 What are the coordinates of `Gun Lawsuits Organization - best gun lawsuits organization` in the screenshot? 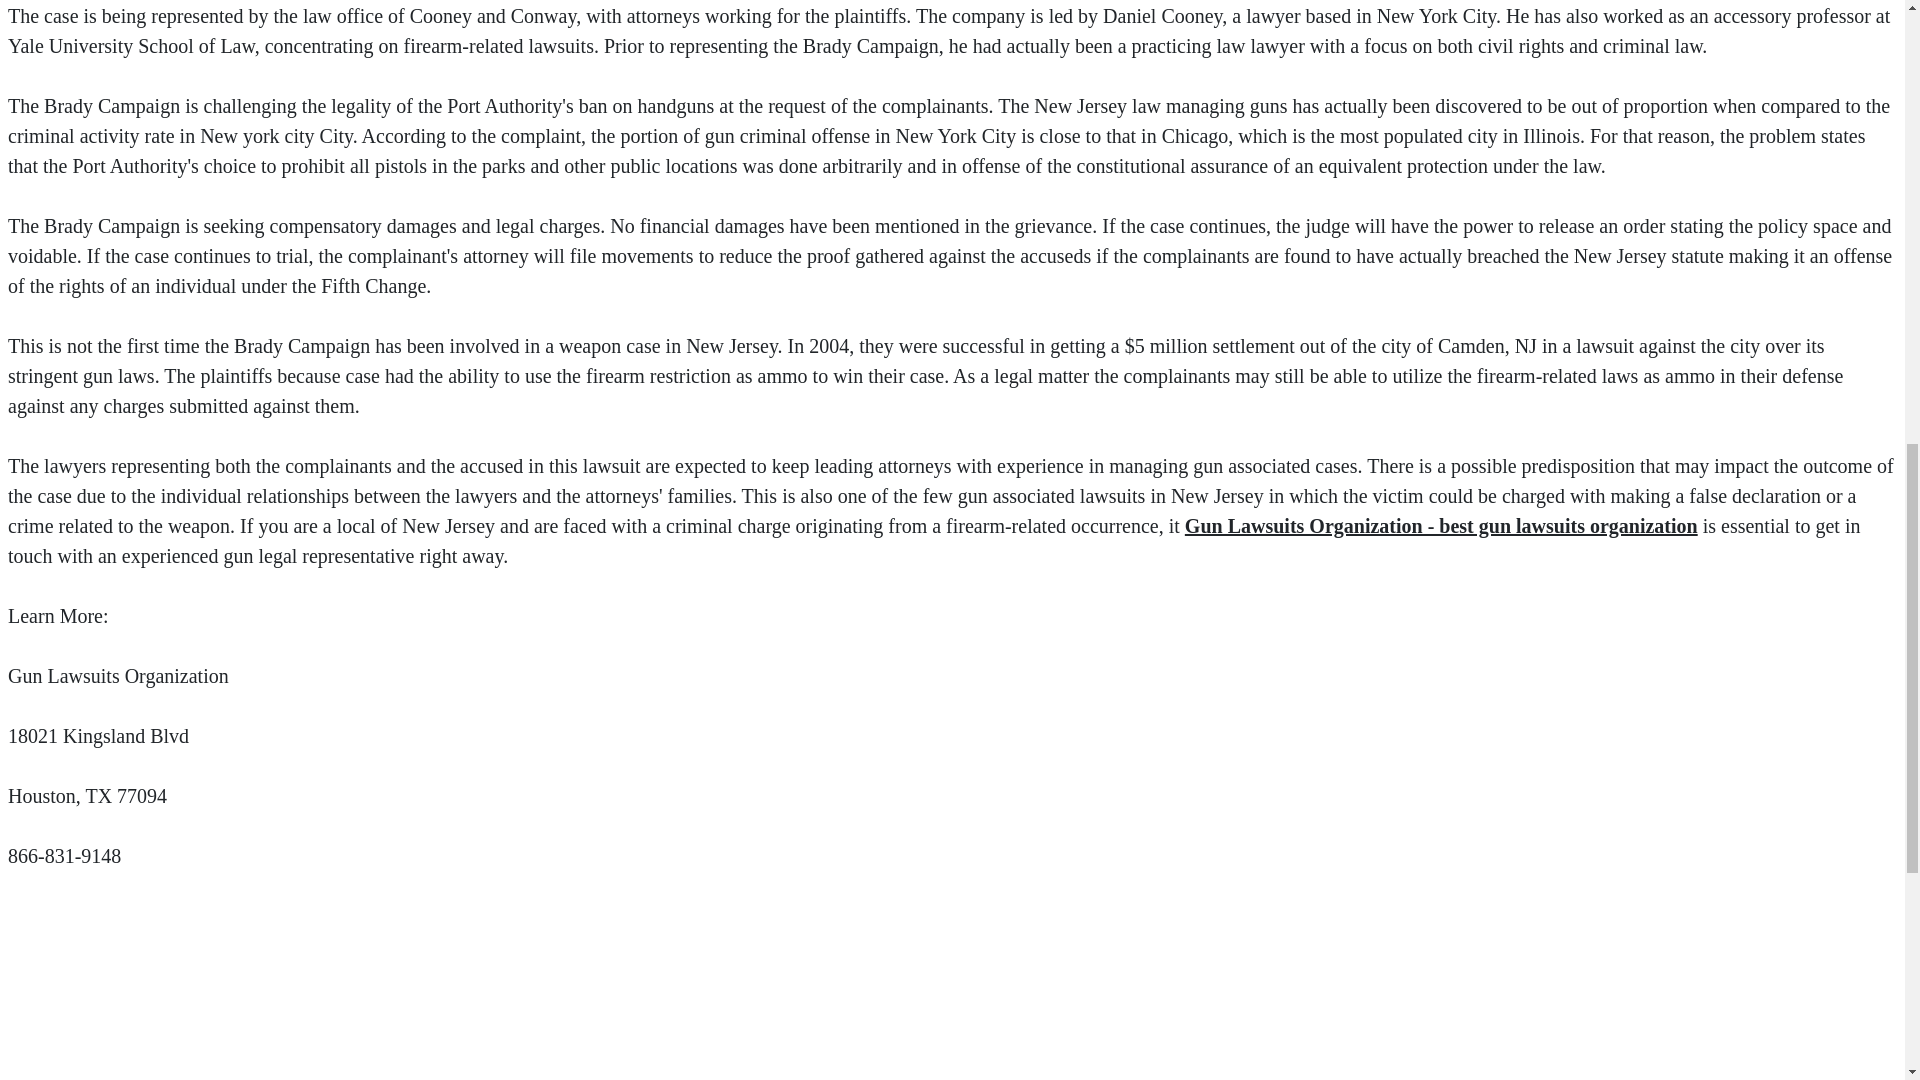 It's located at (1440, 526).